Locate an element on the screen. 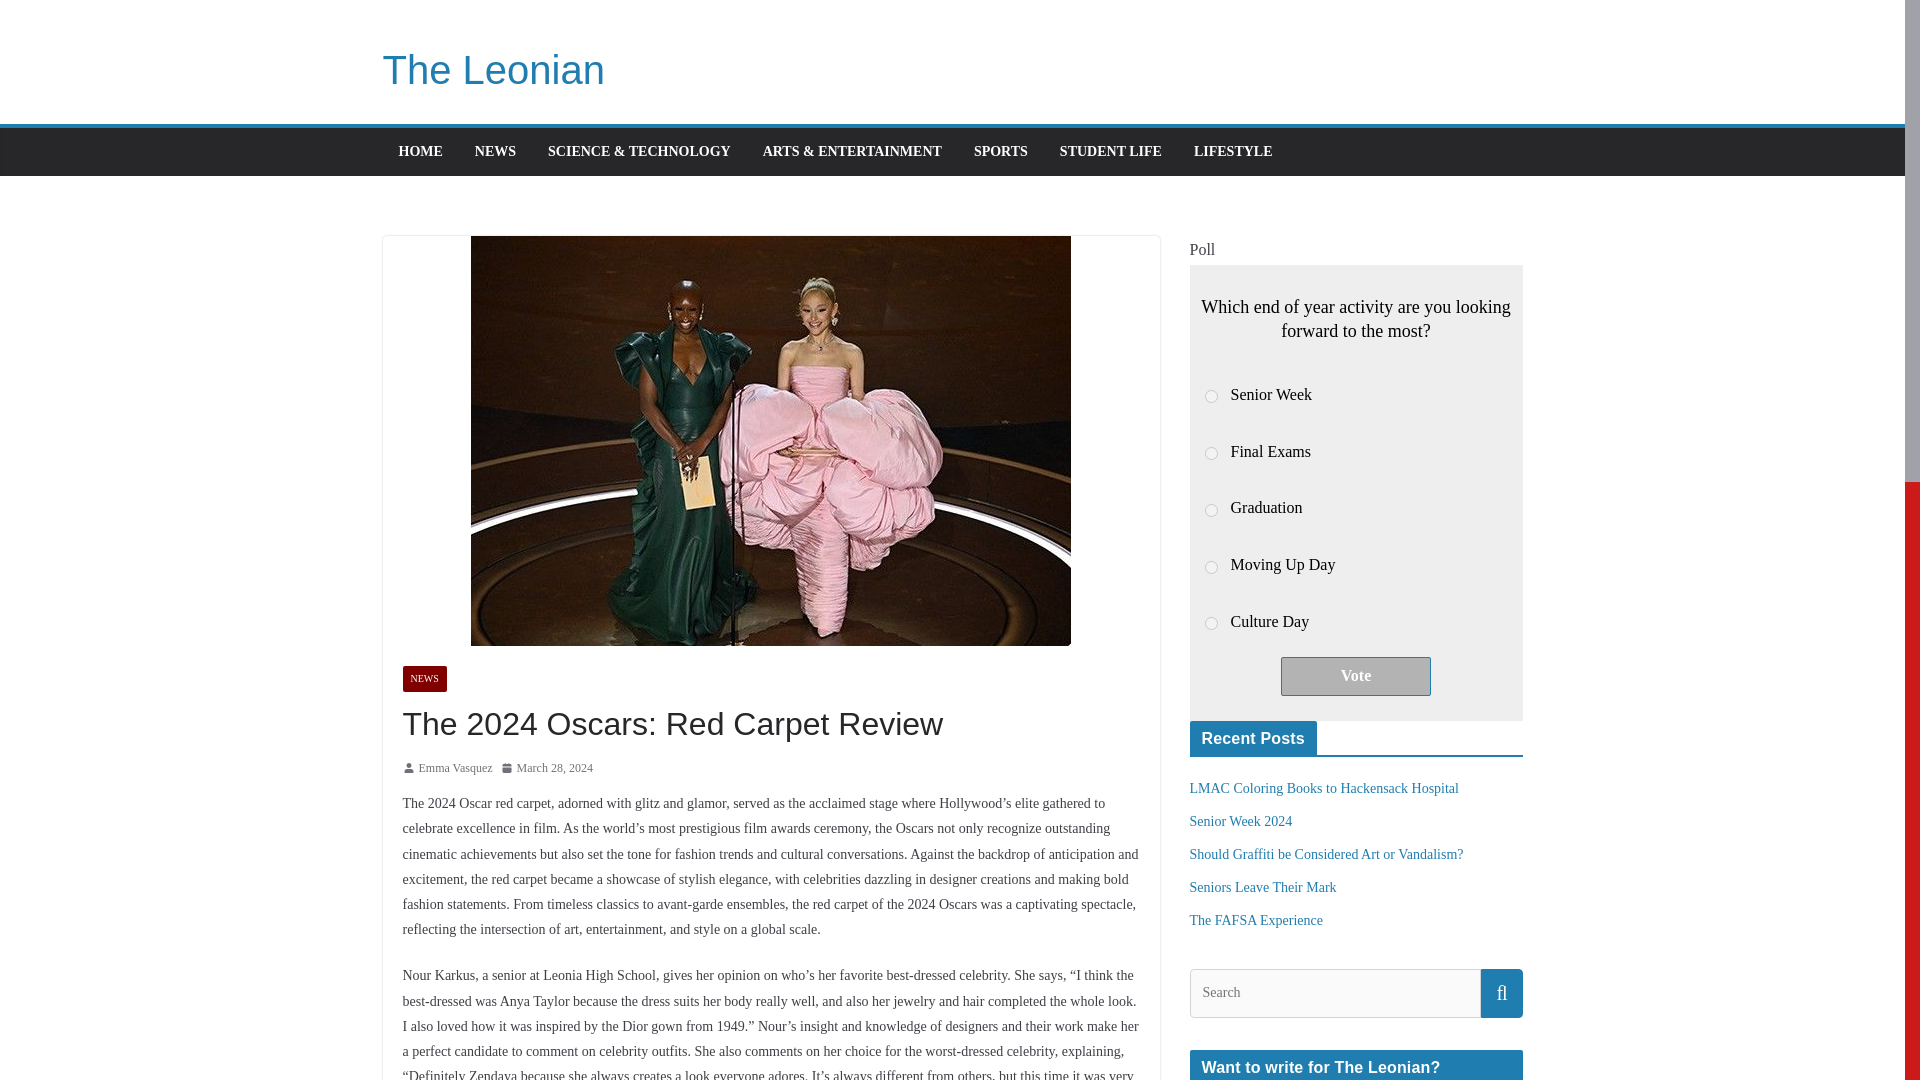  NEWS is located at coordinates (495, 152).